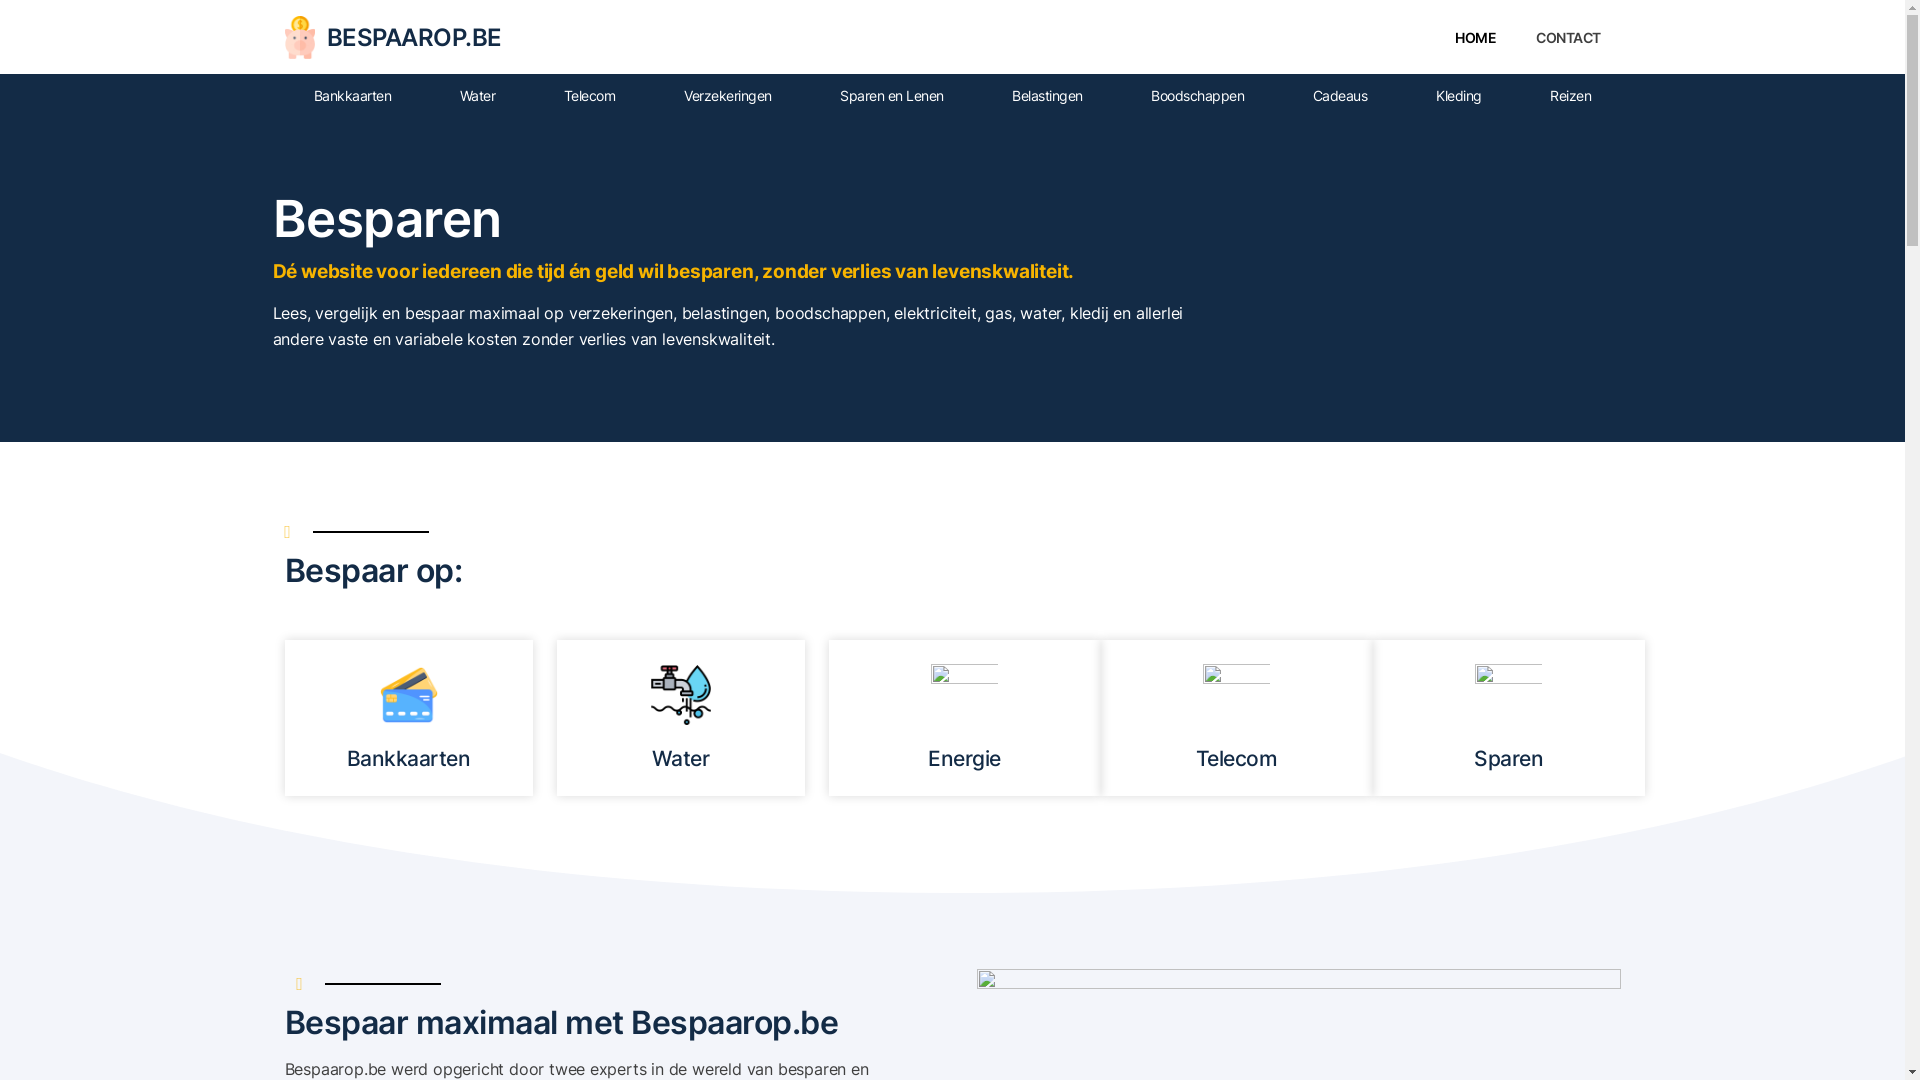 The height and width of the screenshot is (1080, 1920). What do you see at coordinates (1340, 96) in the screenshot?
I see `Cadeaus` at bounding box center [1340, 96].